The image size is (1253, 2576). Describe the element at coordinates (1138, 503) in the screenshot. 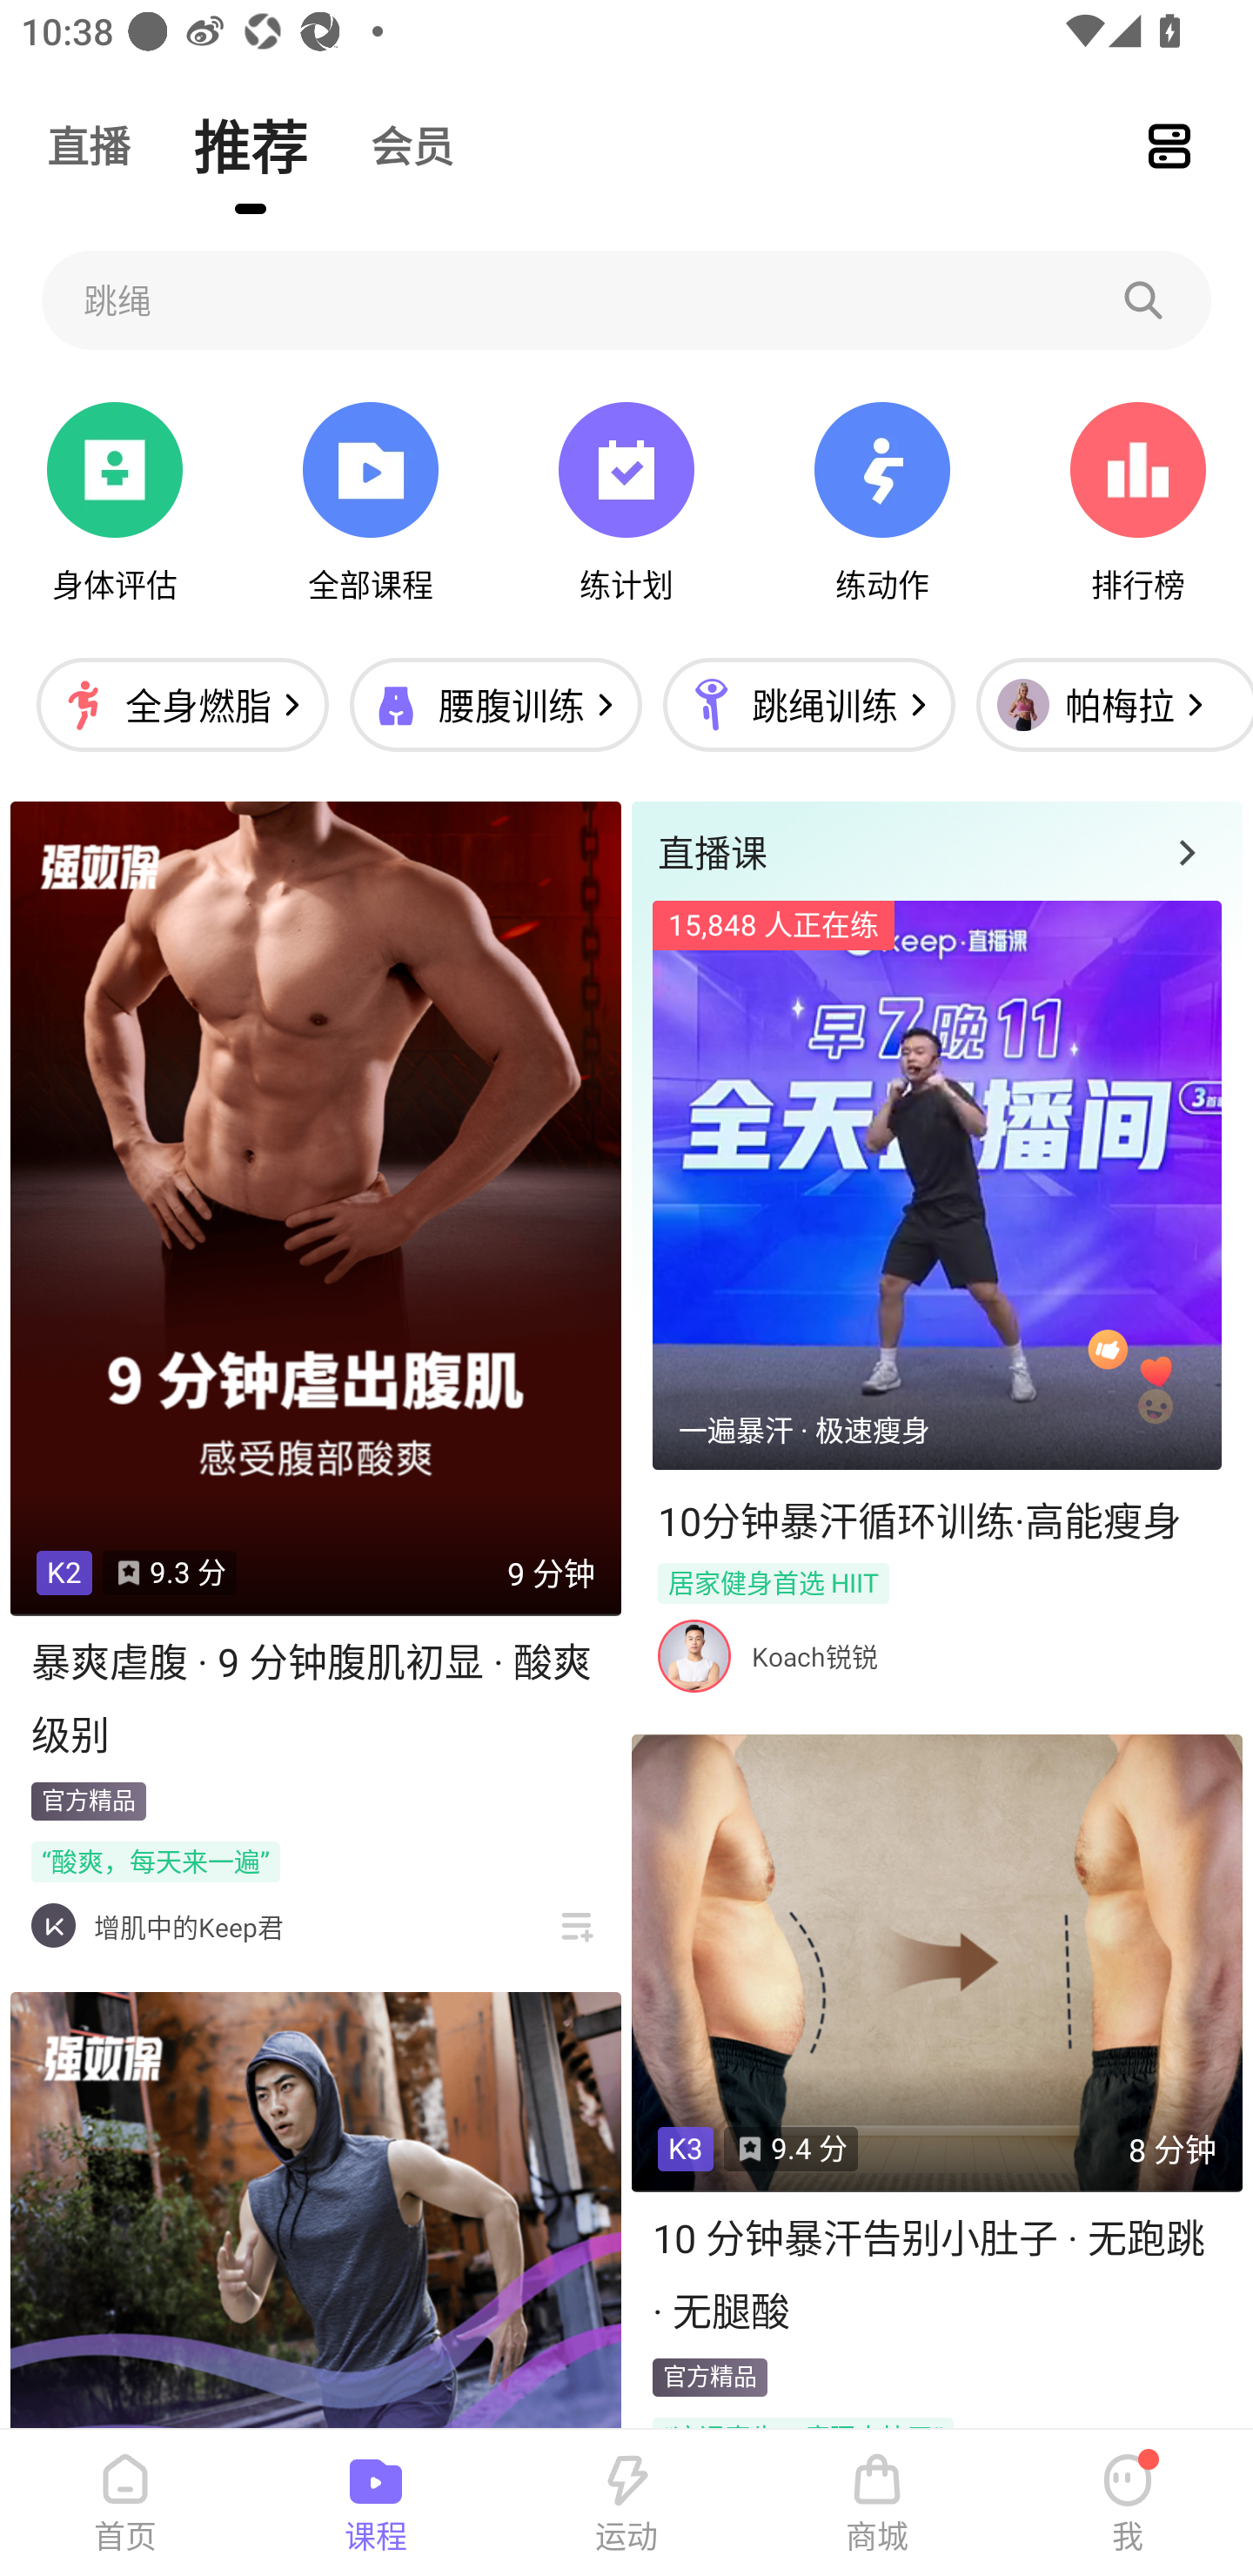

I see `排行榜` at that location.